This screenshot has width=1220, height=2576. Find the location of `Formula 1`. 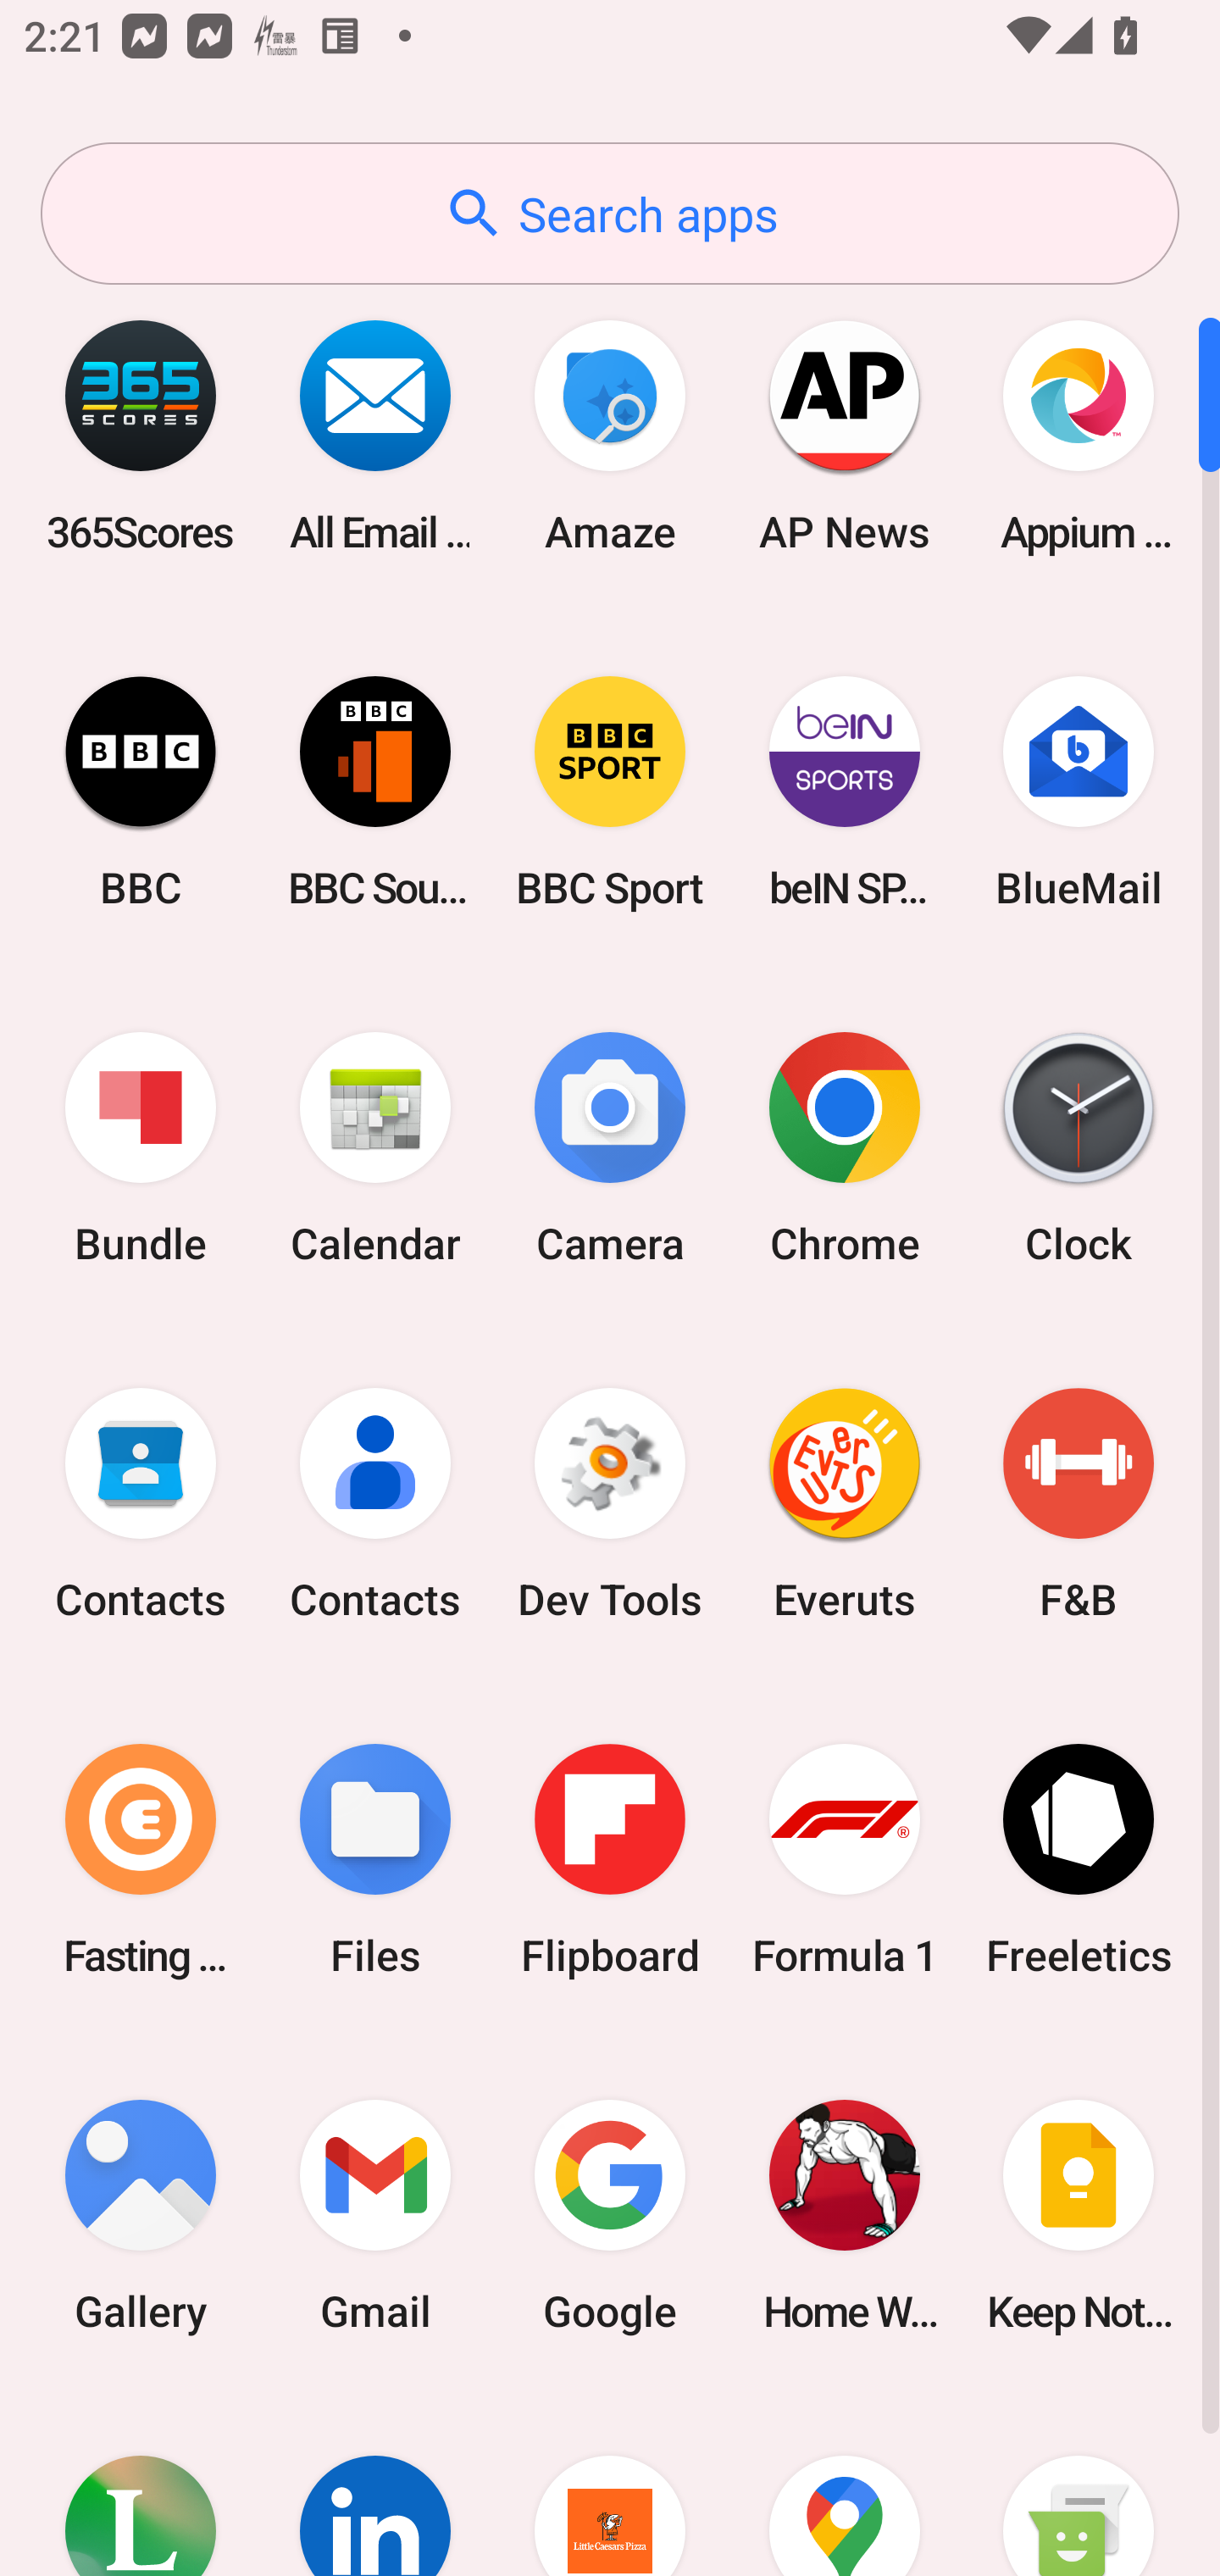

Formula 1 is located at coordinates (844, 1859).